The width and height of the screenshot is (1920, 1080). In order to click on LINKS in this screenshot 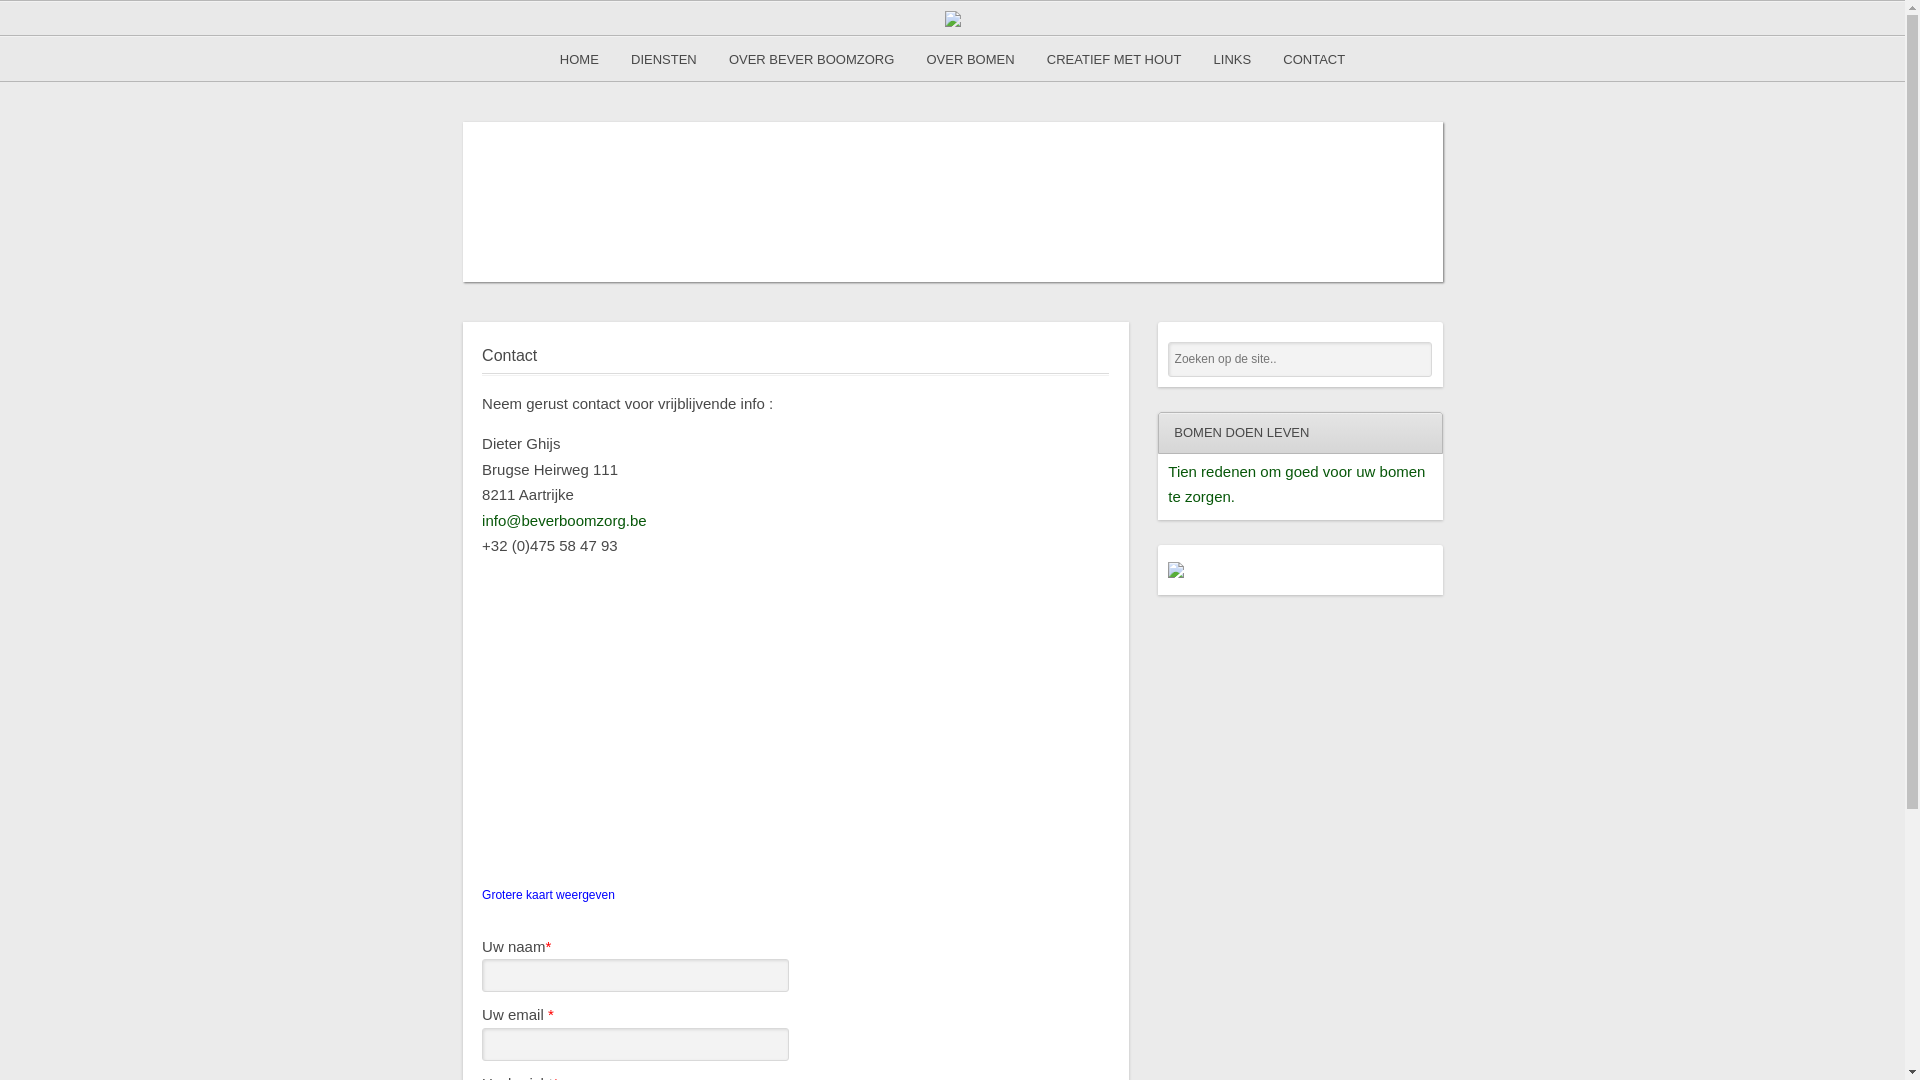, I will do `click(1233, 58)`.